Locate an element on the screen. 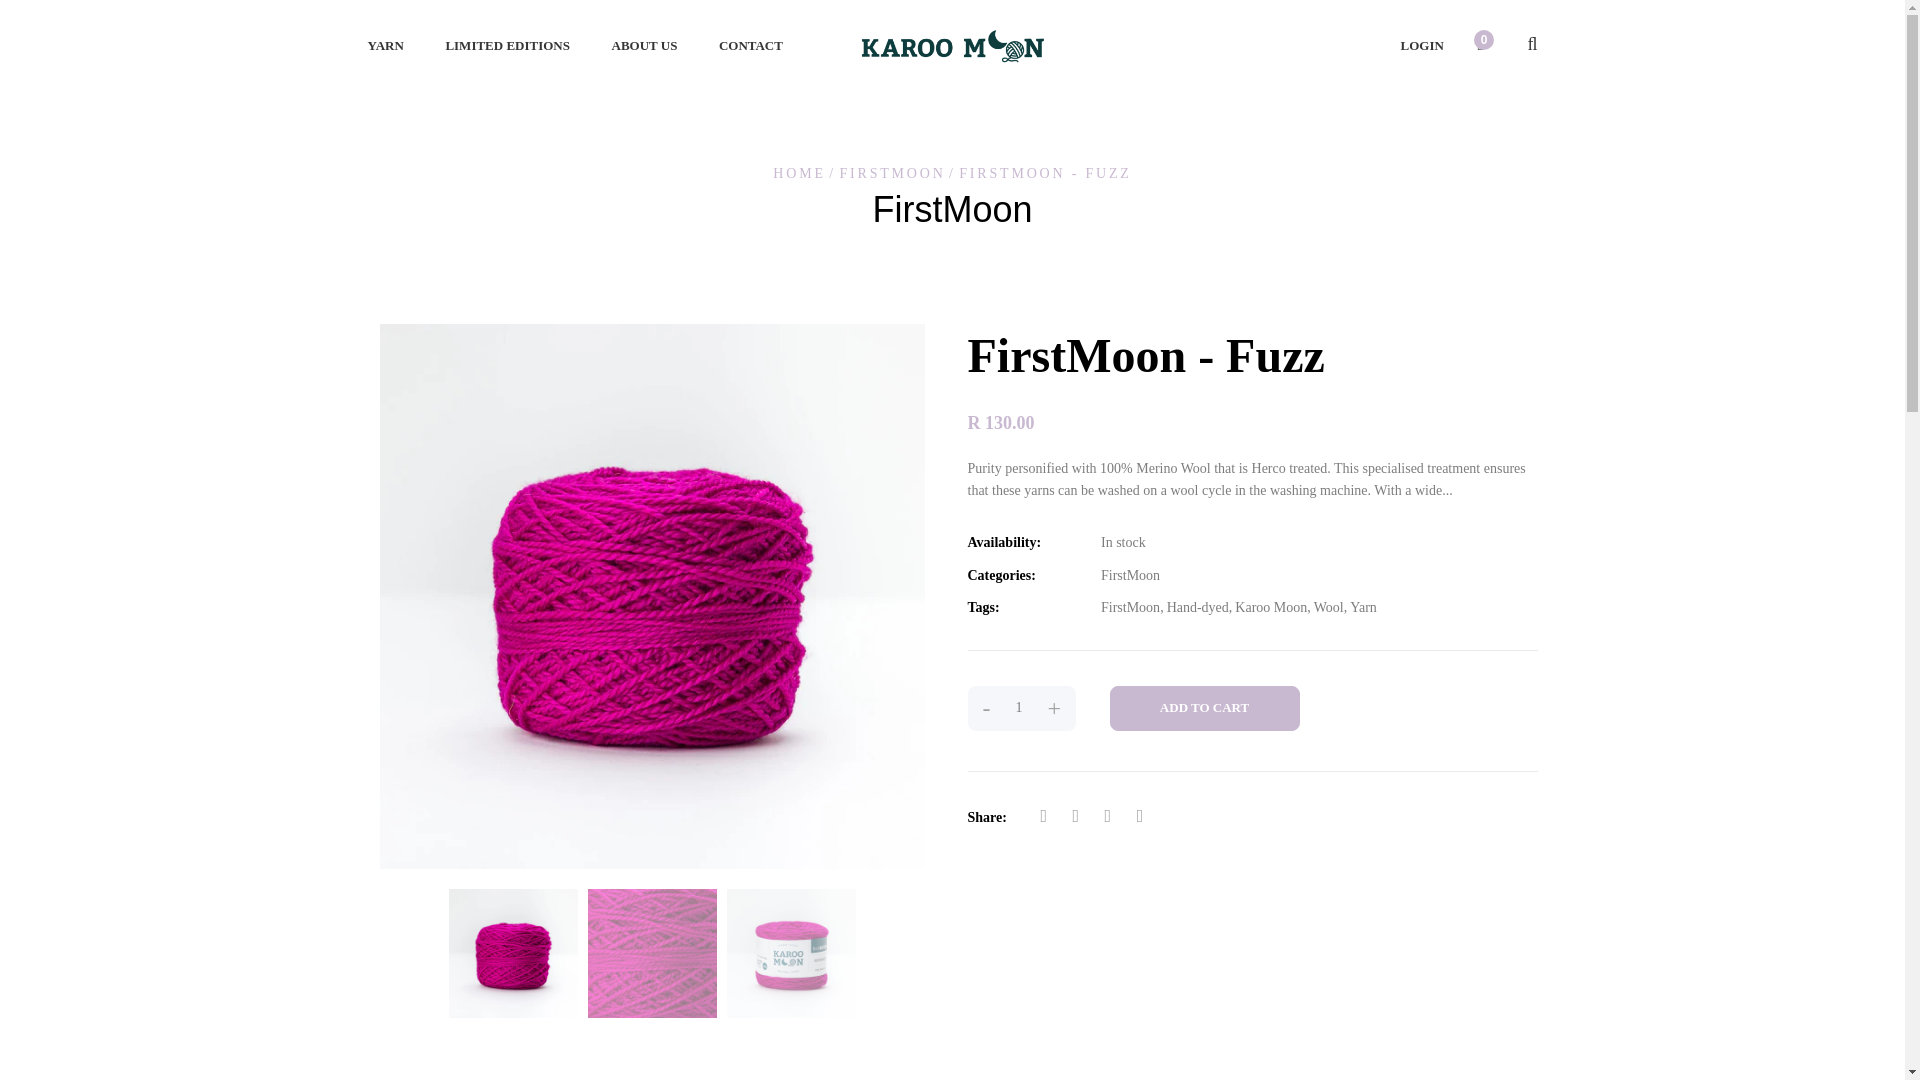 The width and height of the screenshot is (1920, 1080). LOGIN is located at coordinates (1422, 44).